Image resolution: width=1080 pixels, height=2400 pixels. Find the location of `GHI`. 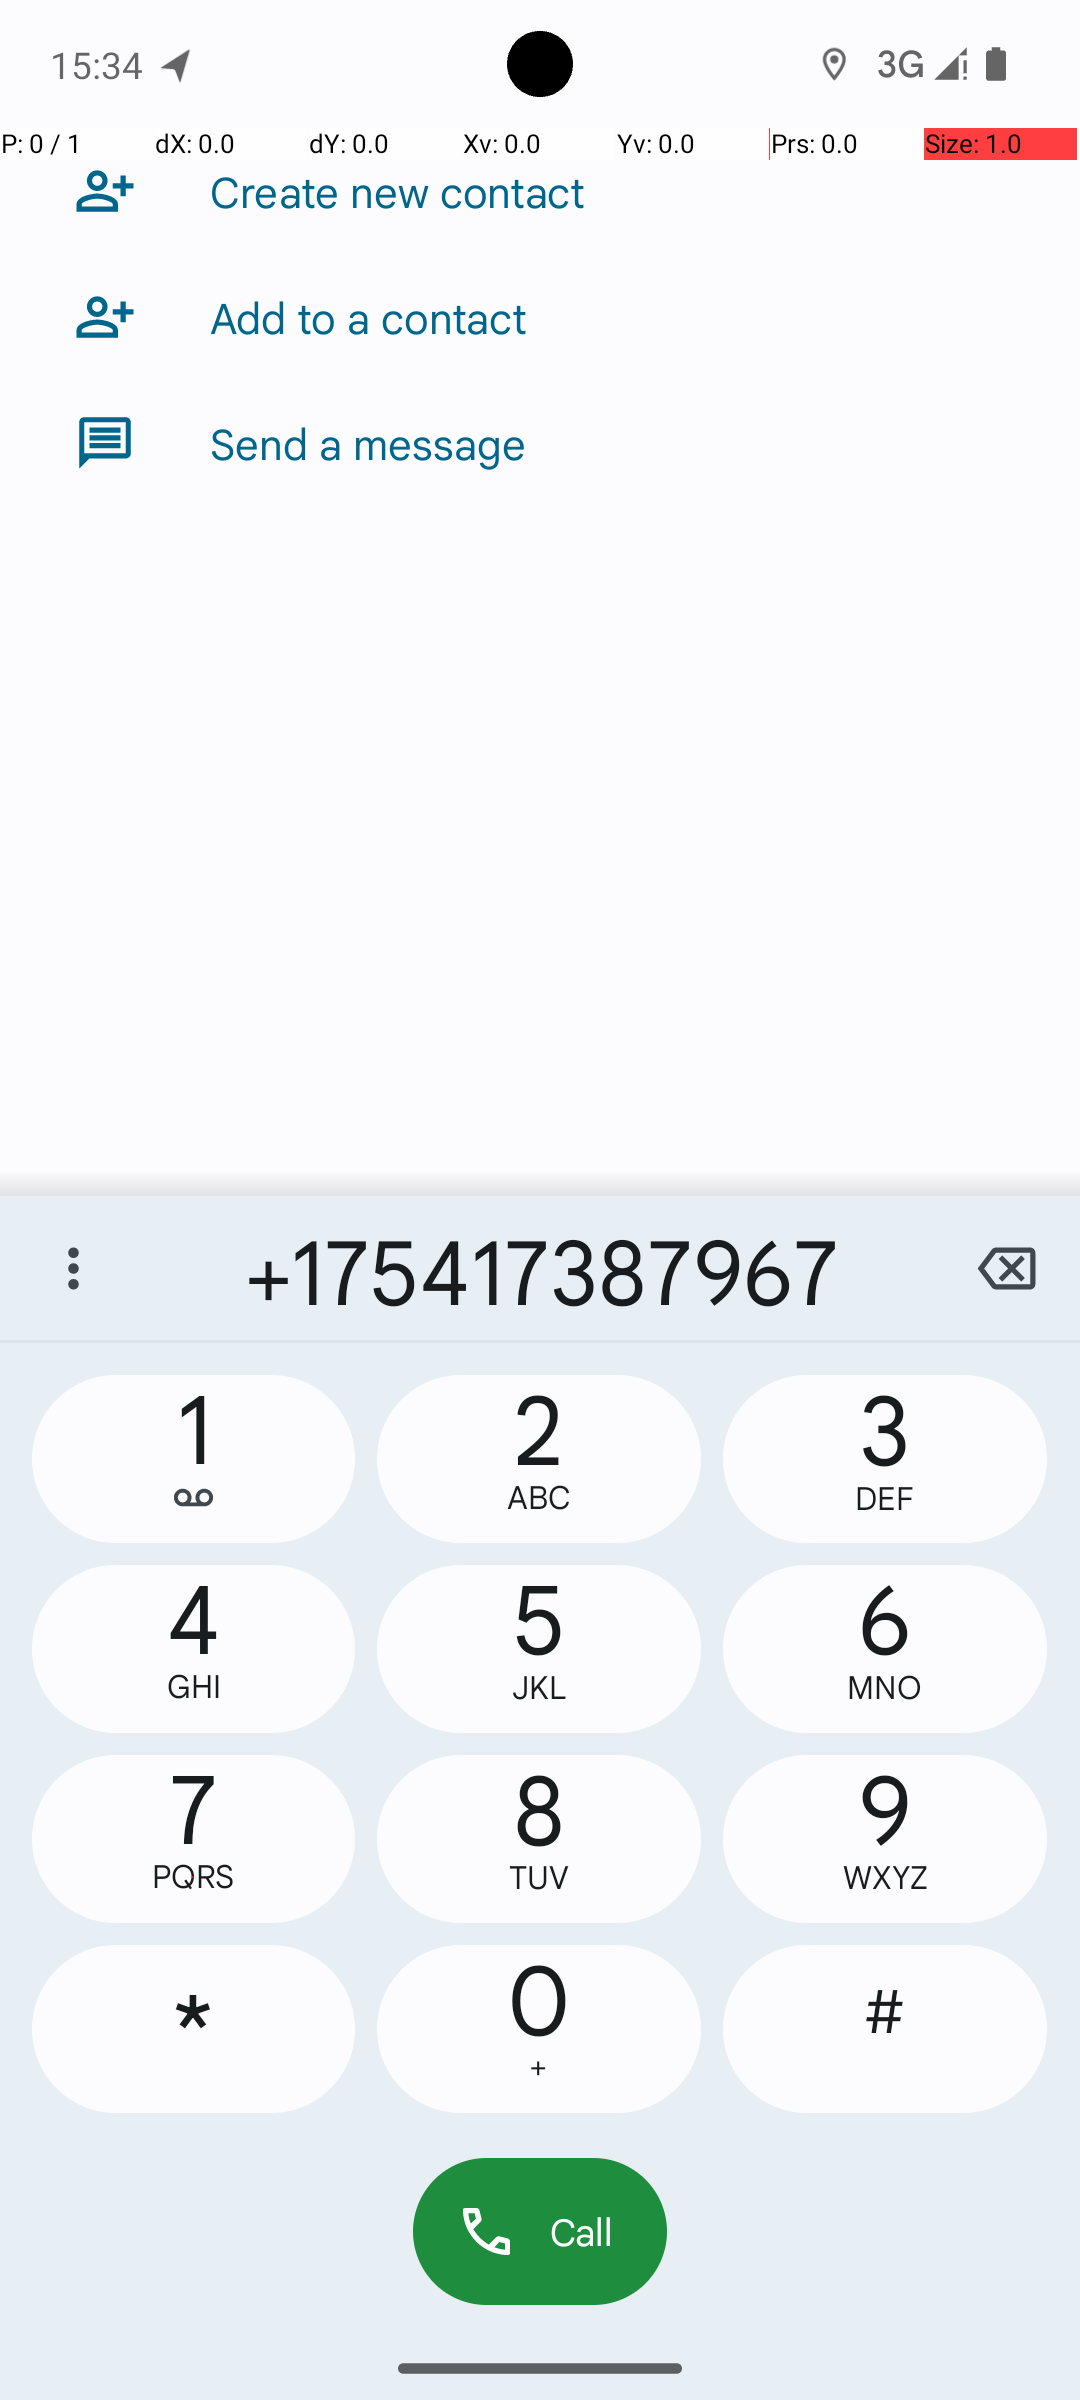

GHI is located at coordinates (194, 1686).